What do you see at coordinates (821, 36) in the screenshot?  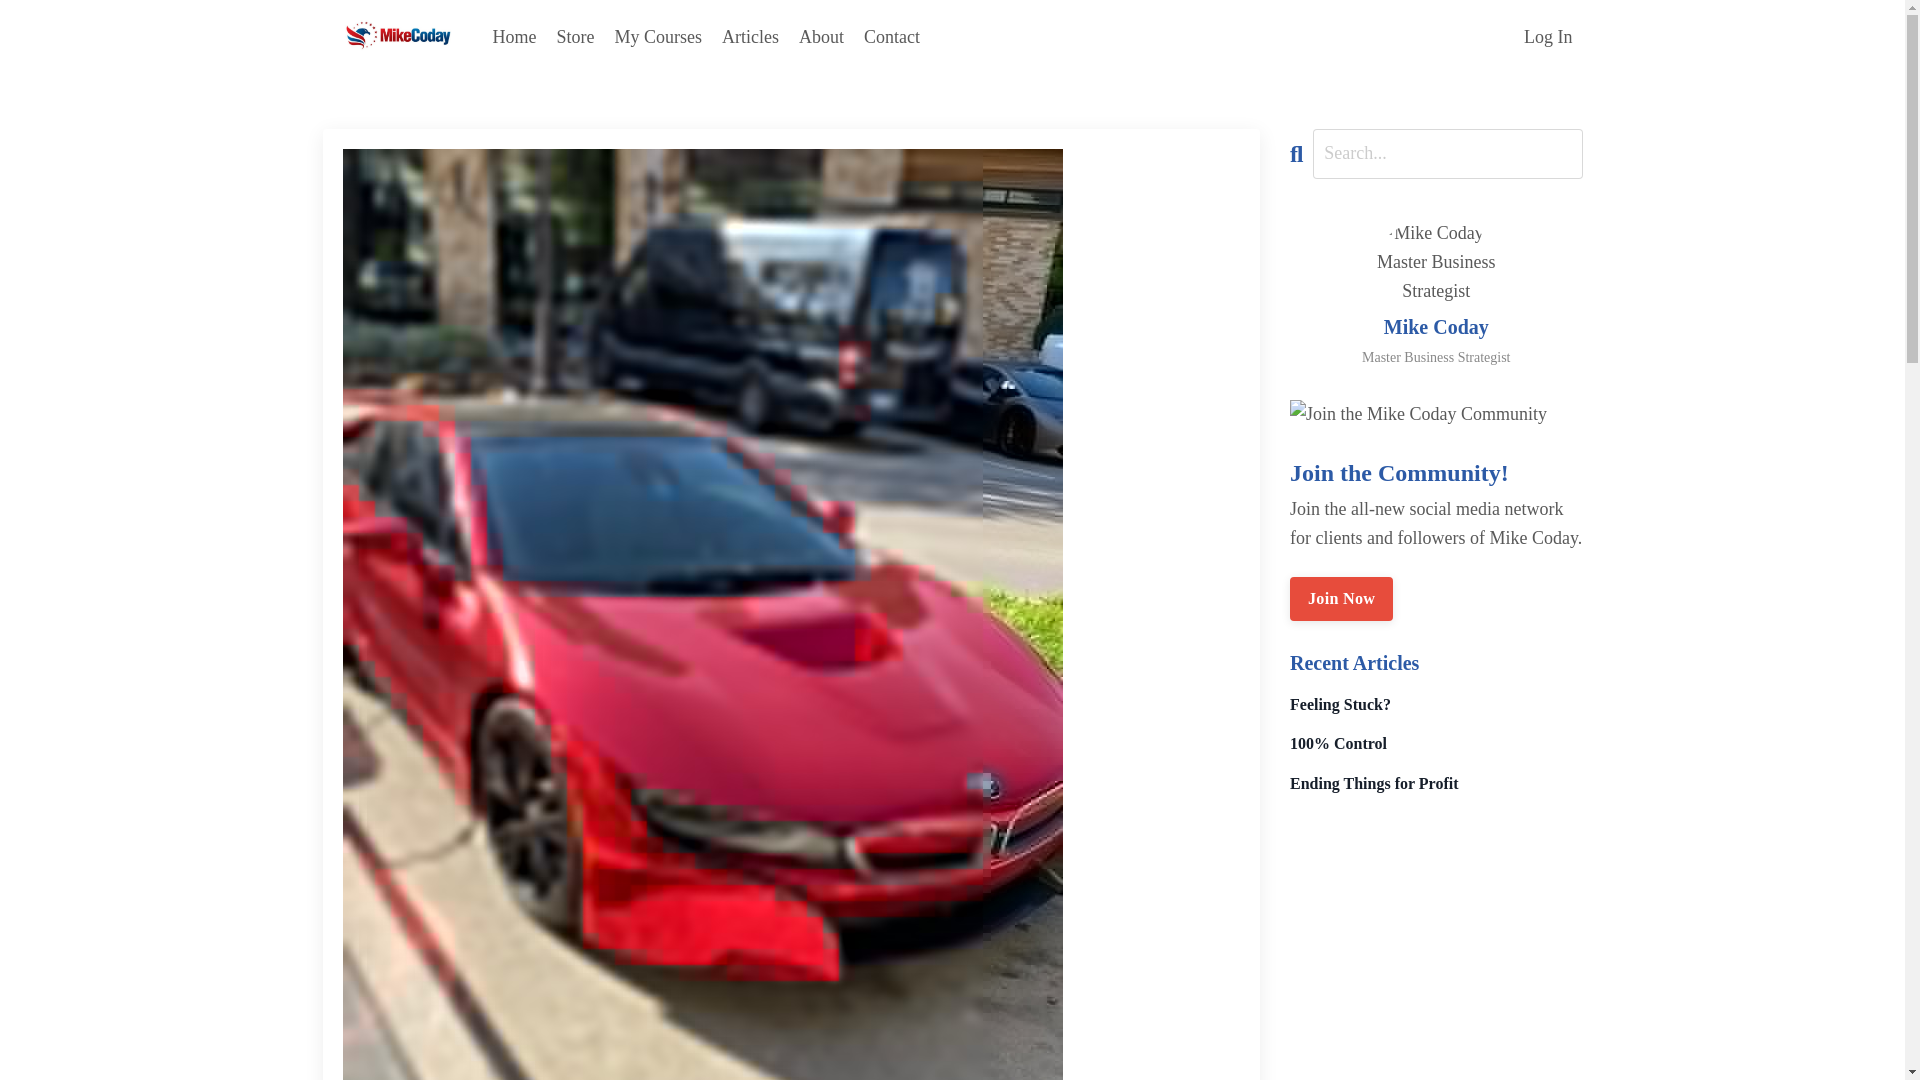 I see `About` at bounding box center [821, 36].